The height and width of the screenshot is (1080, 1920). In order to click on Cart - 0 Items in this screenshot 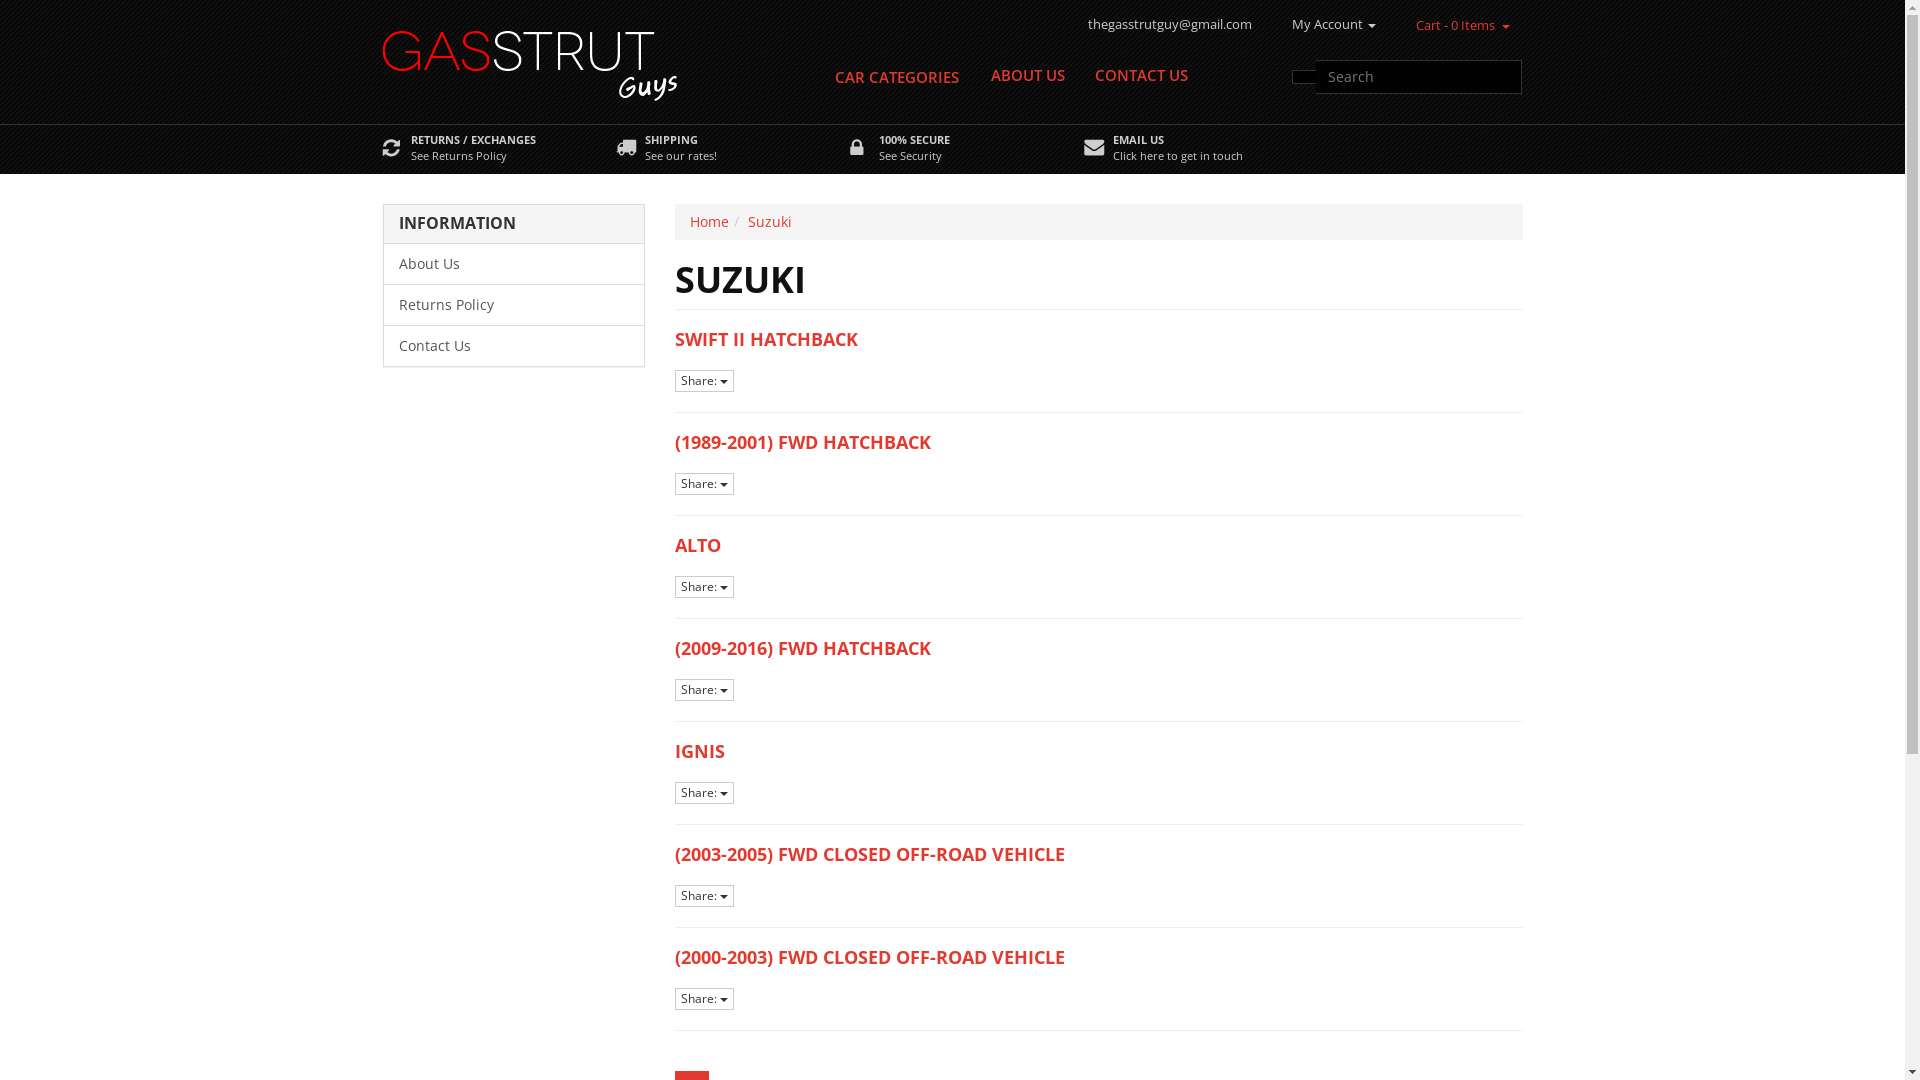, I will do `click(1456, 26)`.